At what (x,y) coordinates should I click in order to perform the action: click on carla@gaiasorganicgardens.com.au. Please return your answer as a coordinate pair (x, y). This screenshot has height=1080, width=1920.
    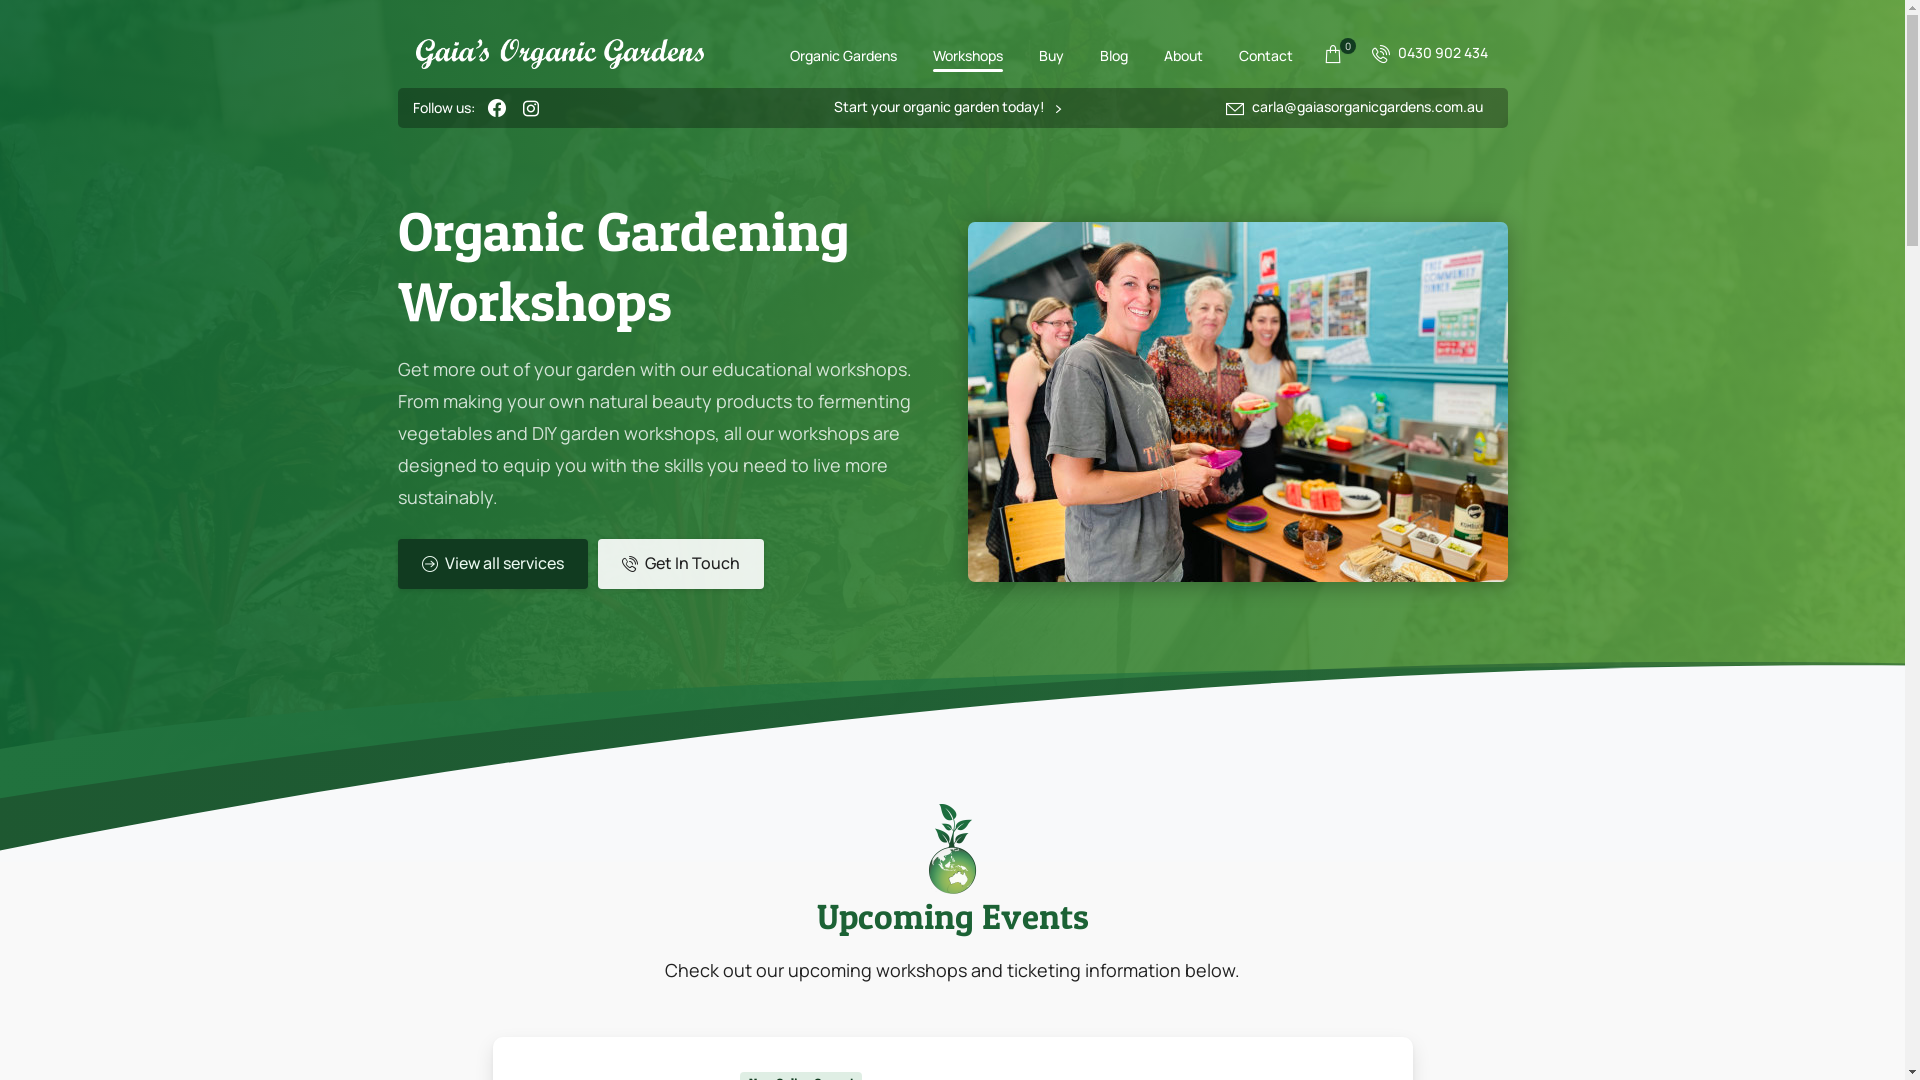
    Looking at the image, I should click on (1354, 108).